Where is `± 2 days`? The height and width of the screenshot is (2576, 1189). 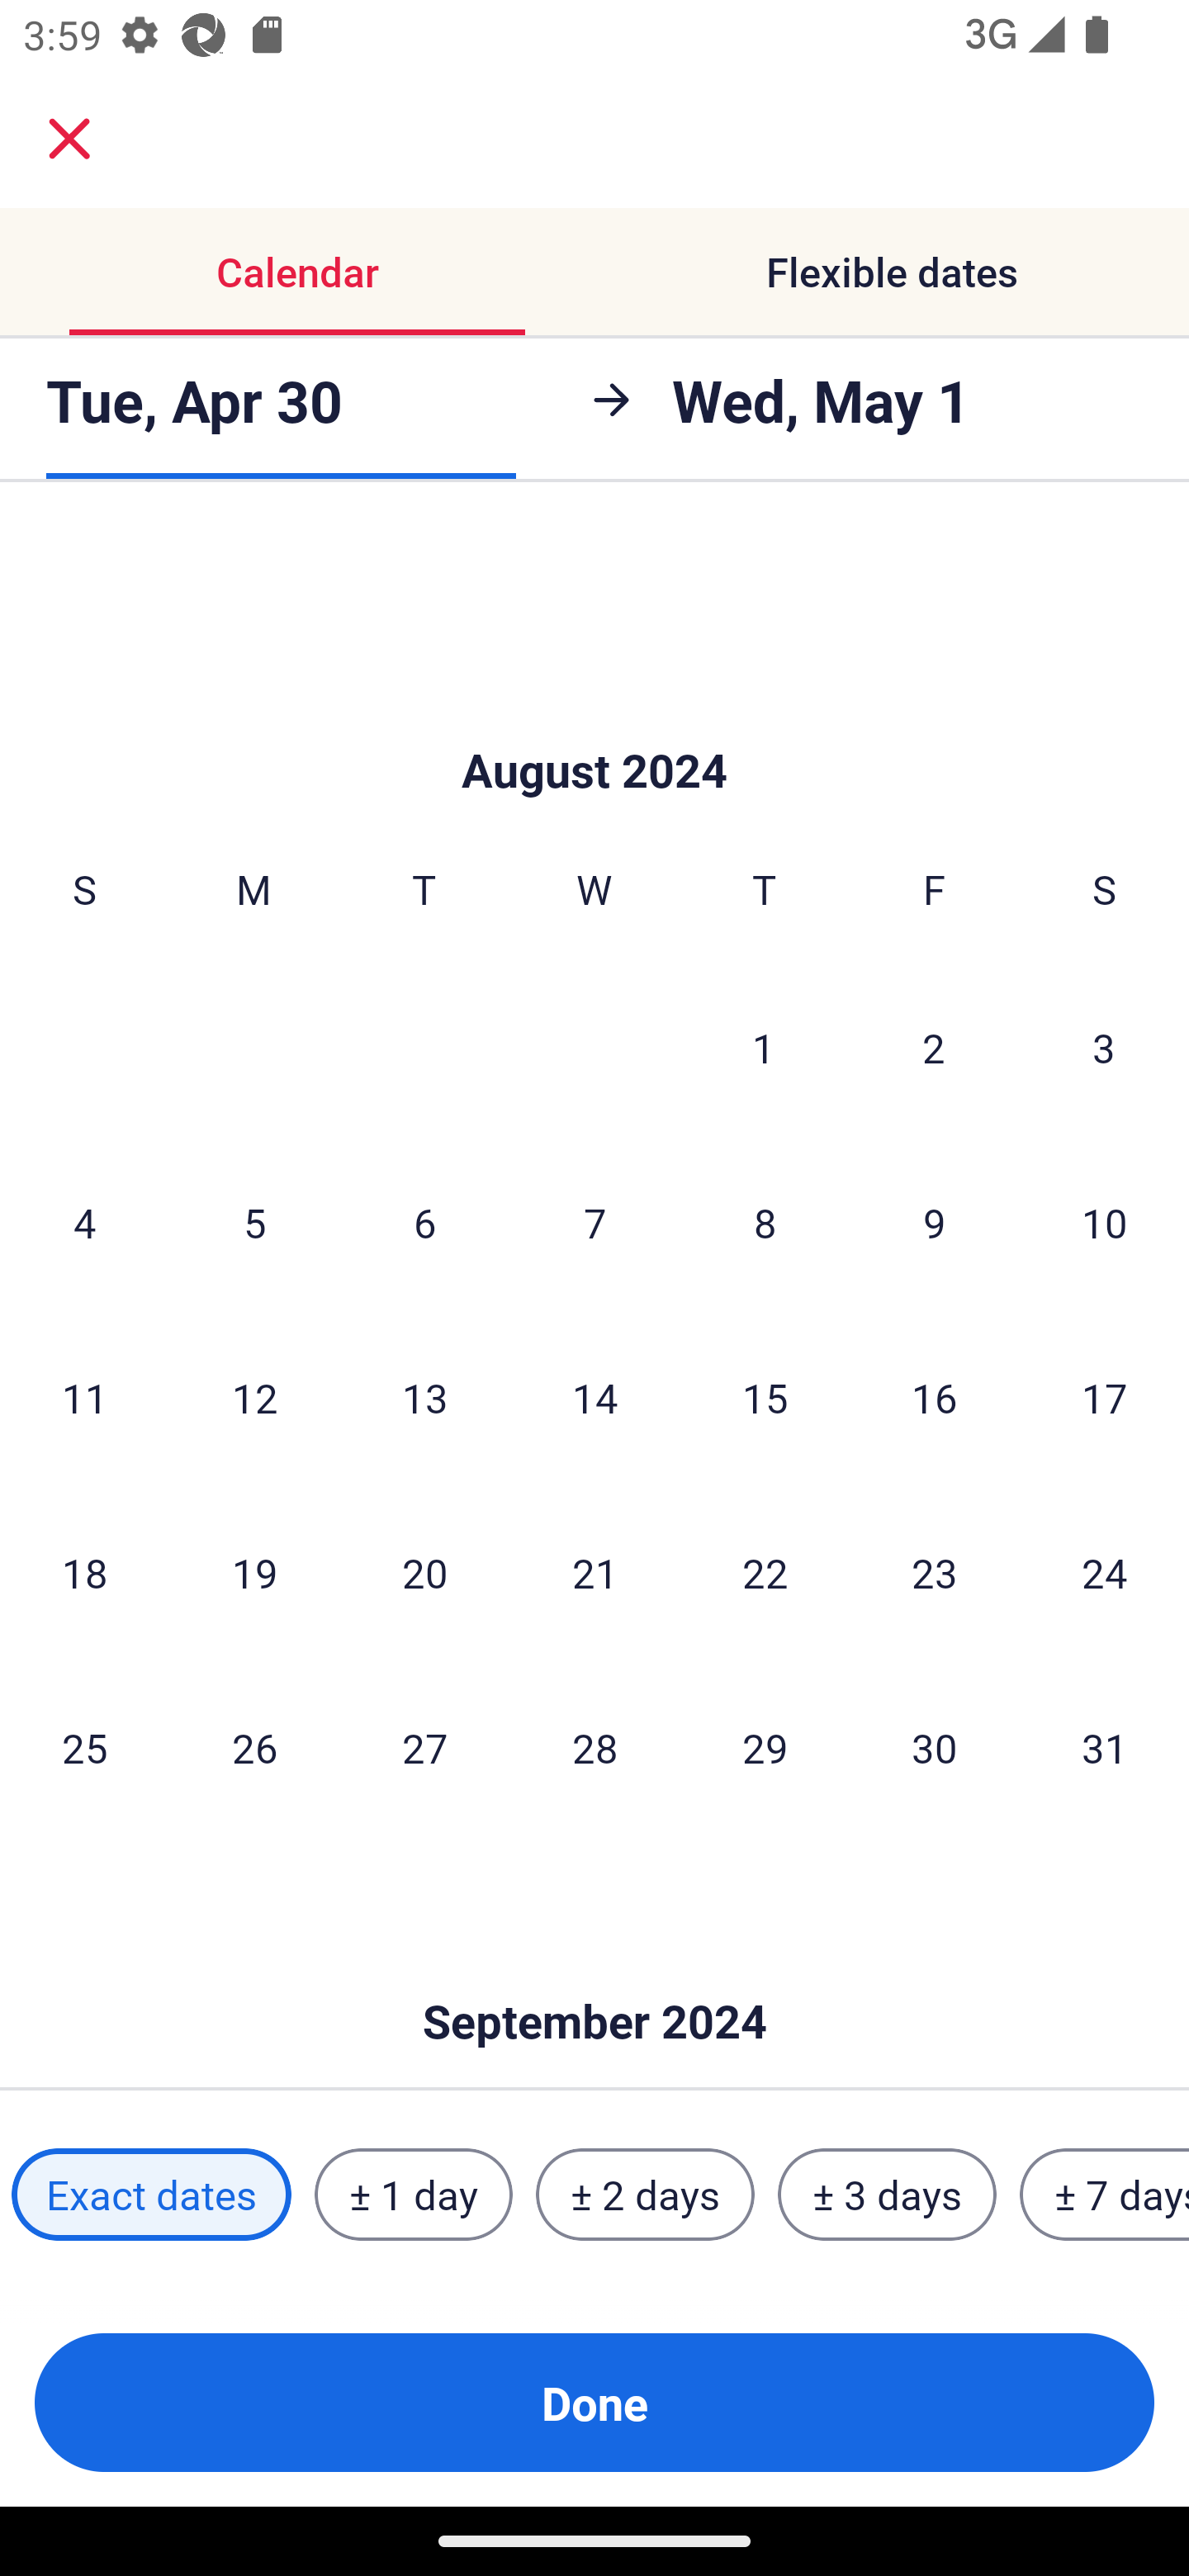 ± 2 days is located at coordinates (646, 2195).